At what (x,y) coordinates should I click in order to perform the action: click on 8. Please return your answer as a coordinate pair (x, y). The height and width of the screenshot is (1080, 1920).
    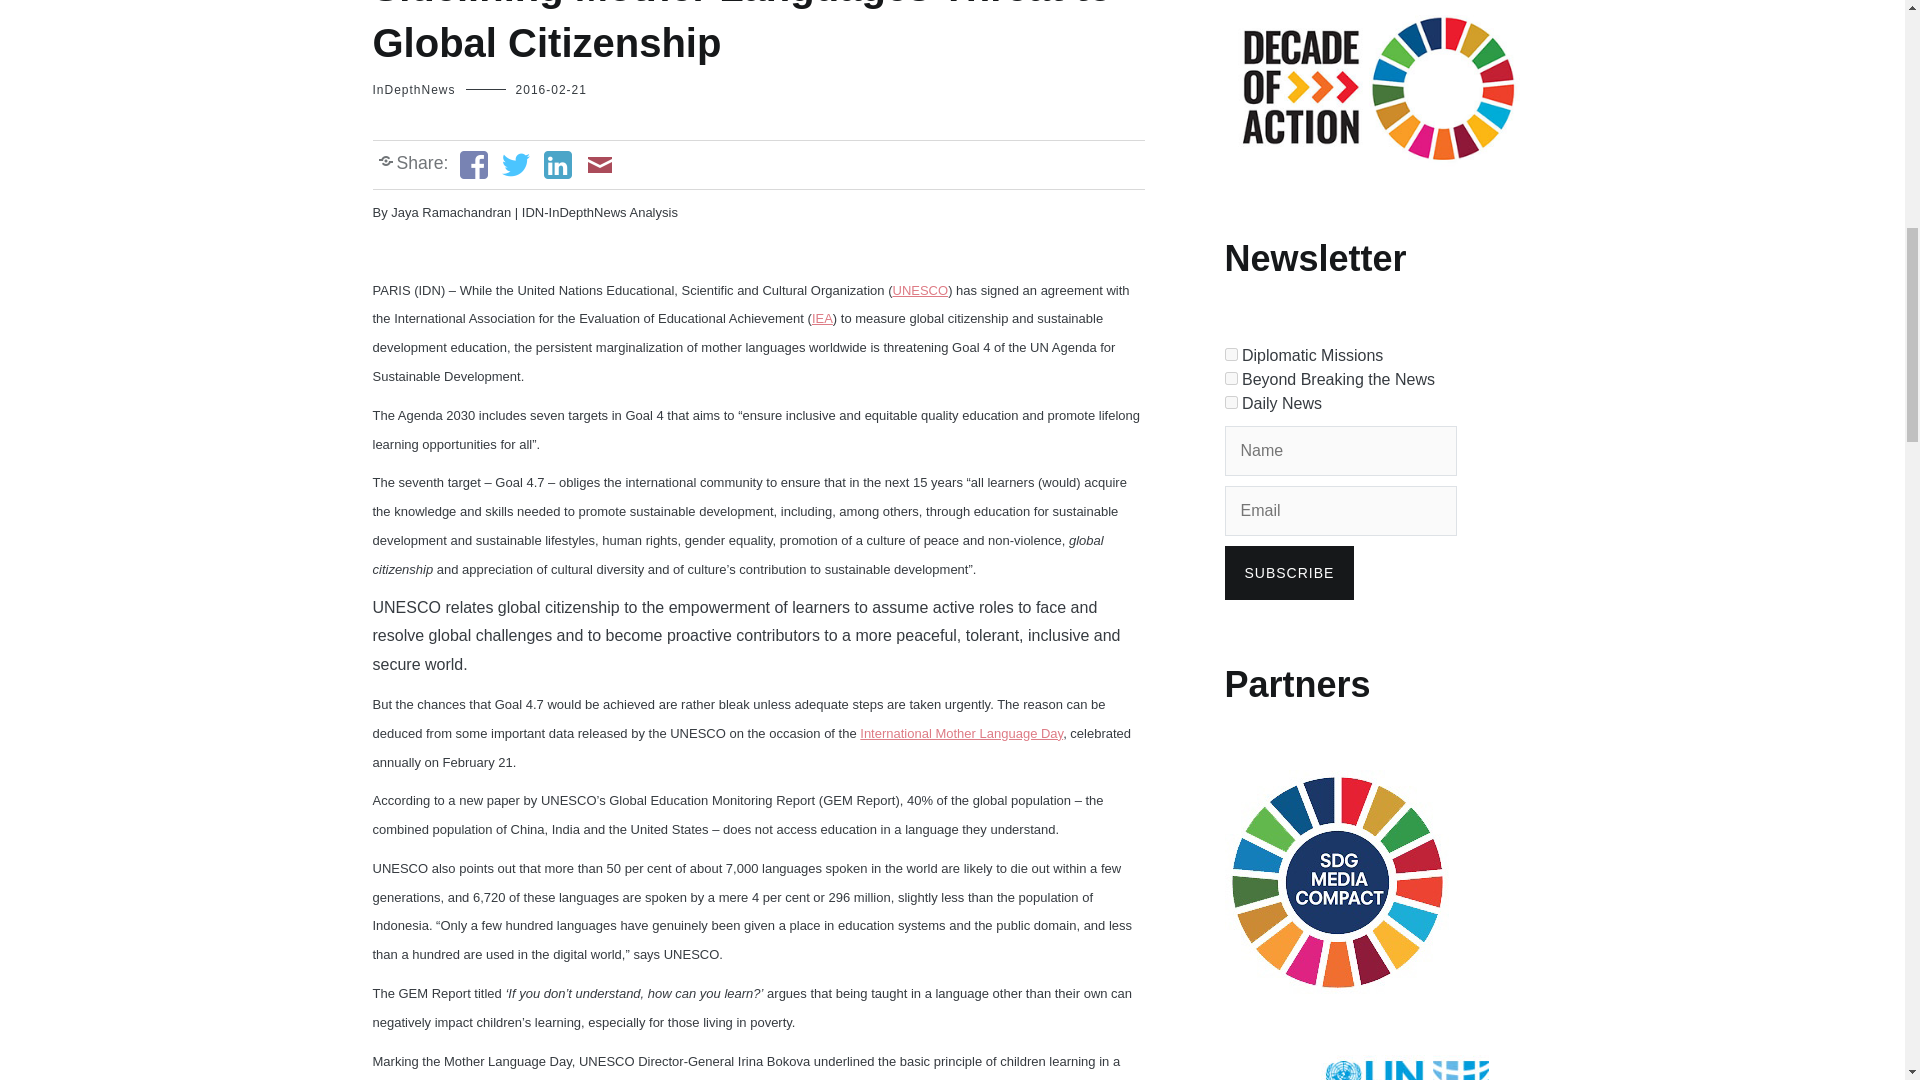
    Looking at the image, I should click on (1230, 354).